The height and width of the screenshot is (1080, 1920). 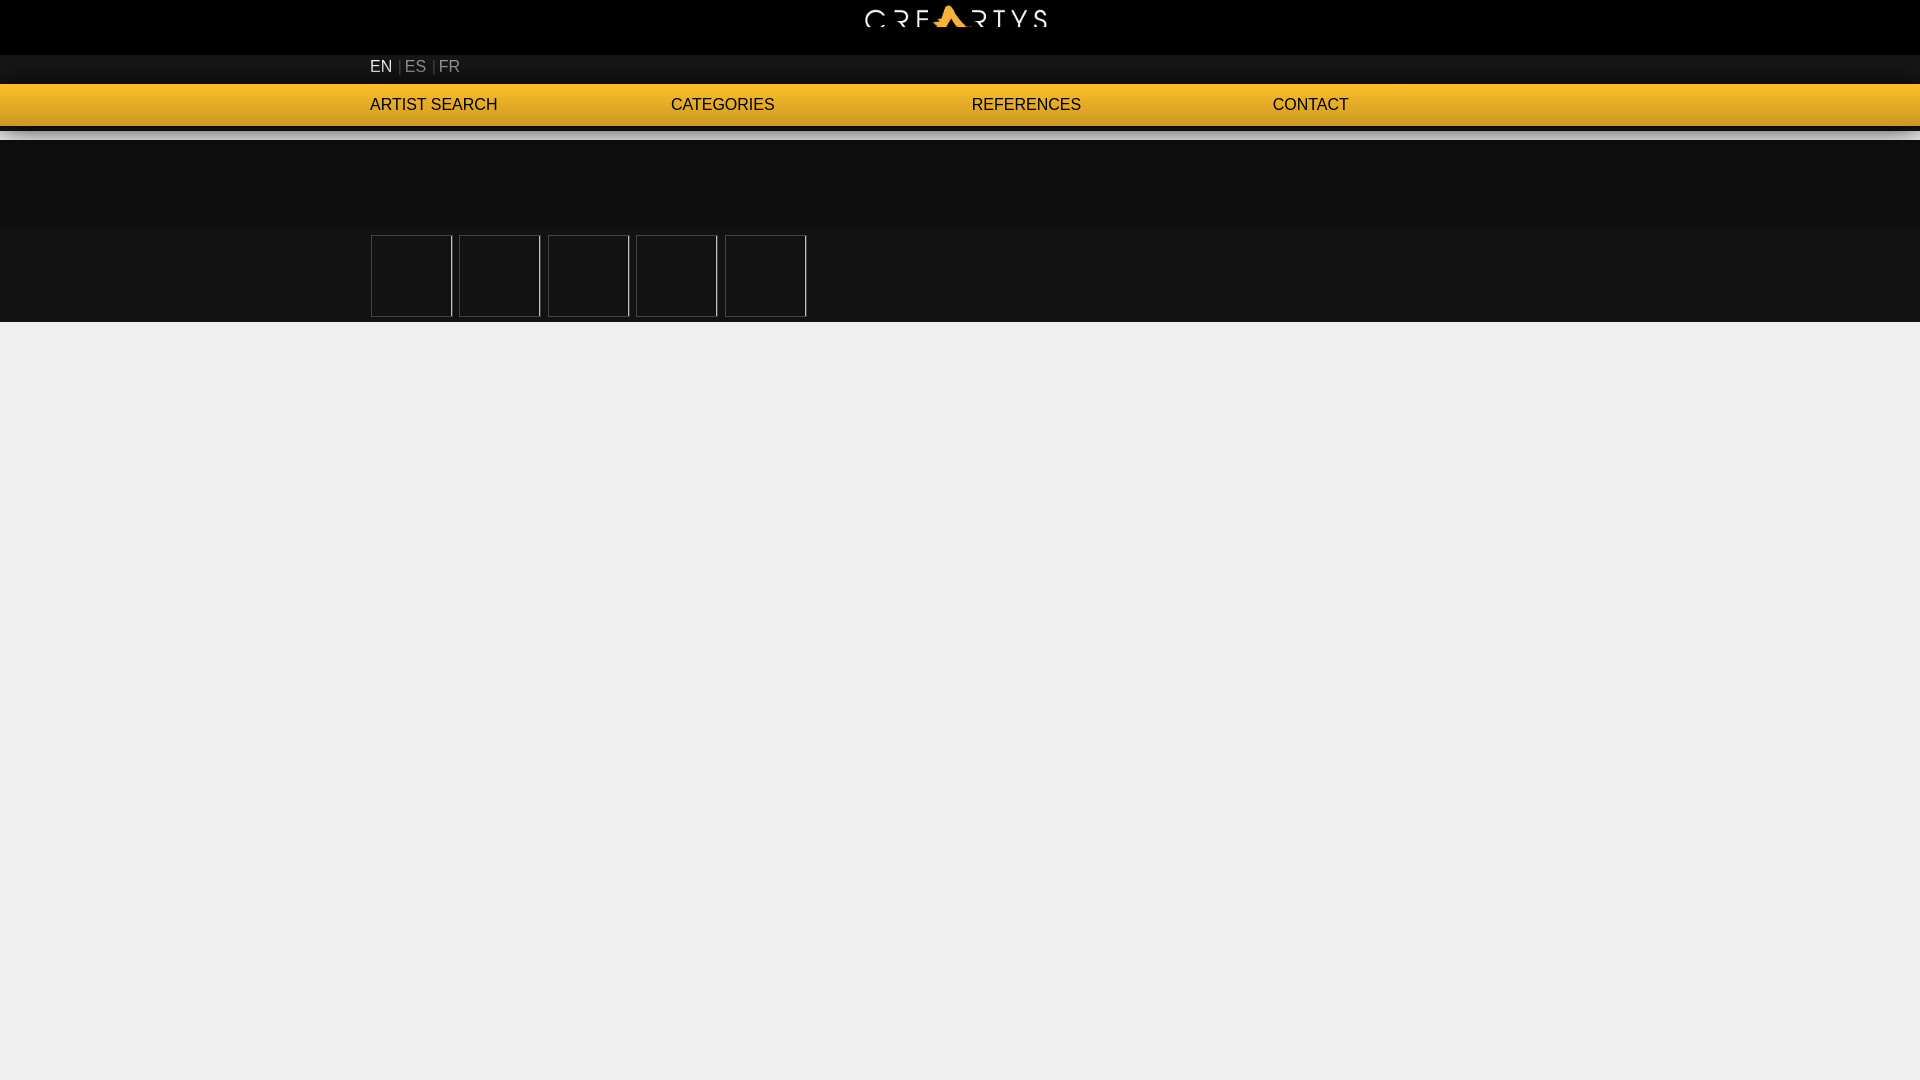 I want to click on Creartys on LinkedIn, so click(x=1498, y=66).